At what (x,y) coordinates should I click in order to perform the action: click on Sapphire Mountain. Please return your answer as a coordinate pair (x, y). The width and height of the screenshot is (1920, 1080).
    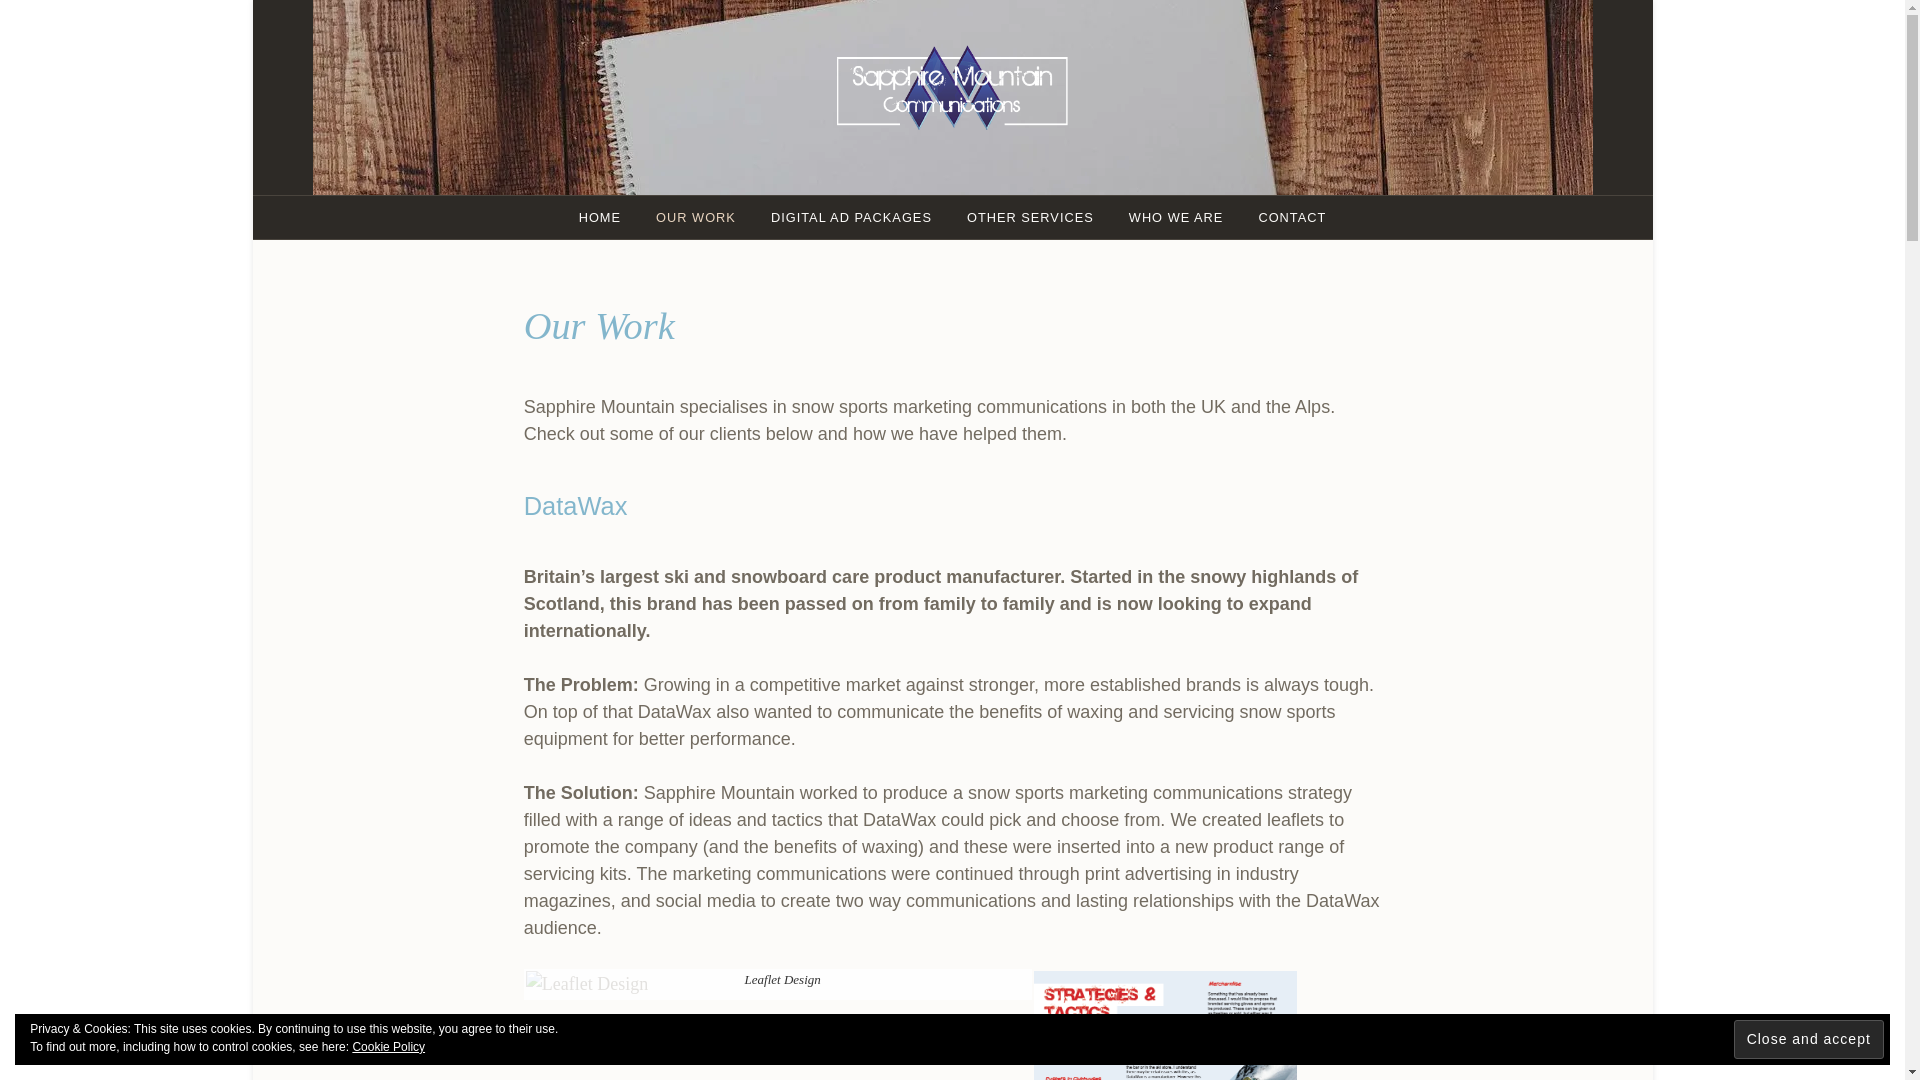
    Looking at the image, I should click on (1014, 194).